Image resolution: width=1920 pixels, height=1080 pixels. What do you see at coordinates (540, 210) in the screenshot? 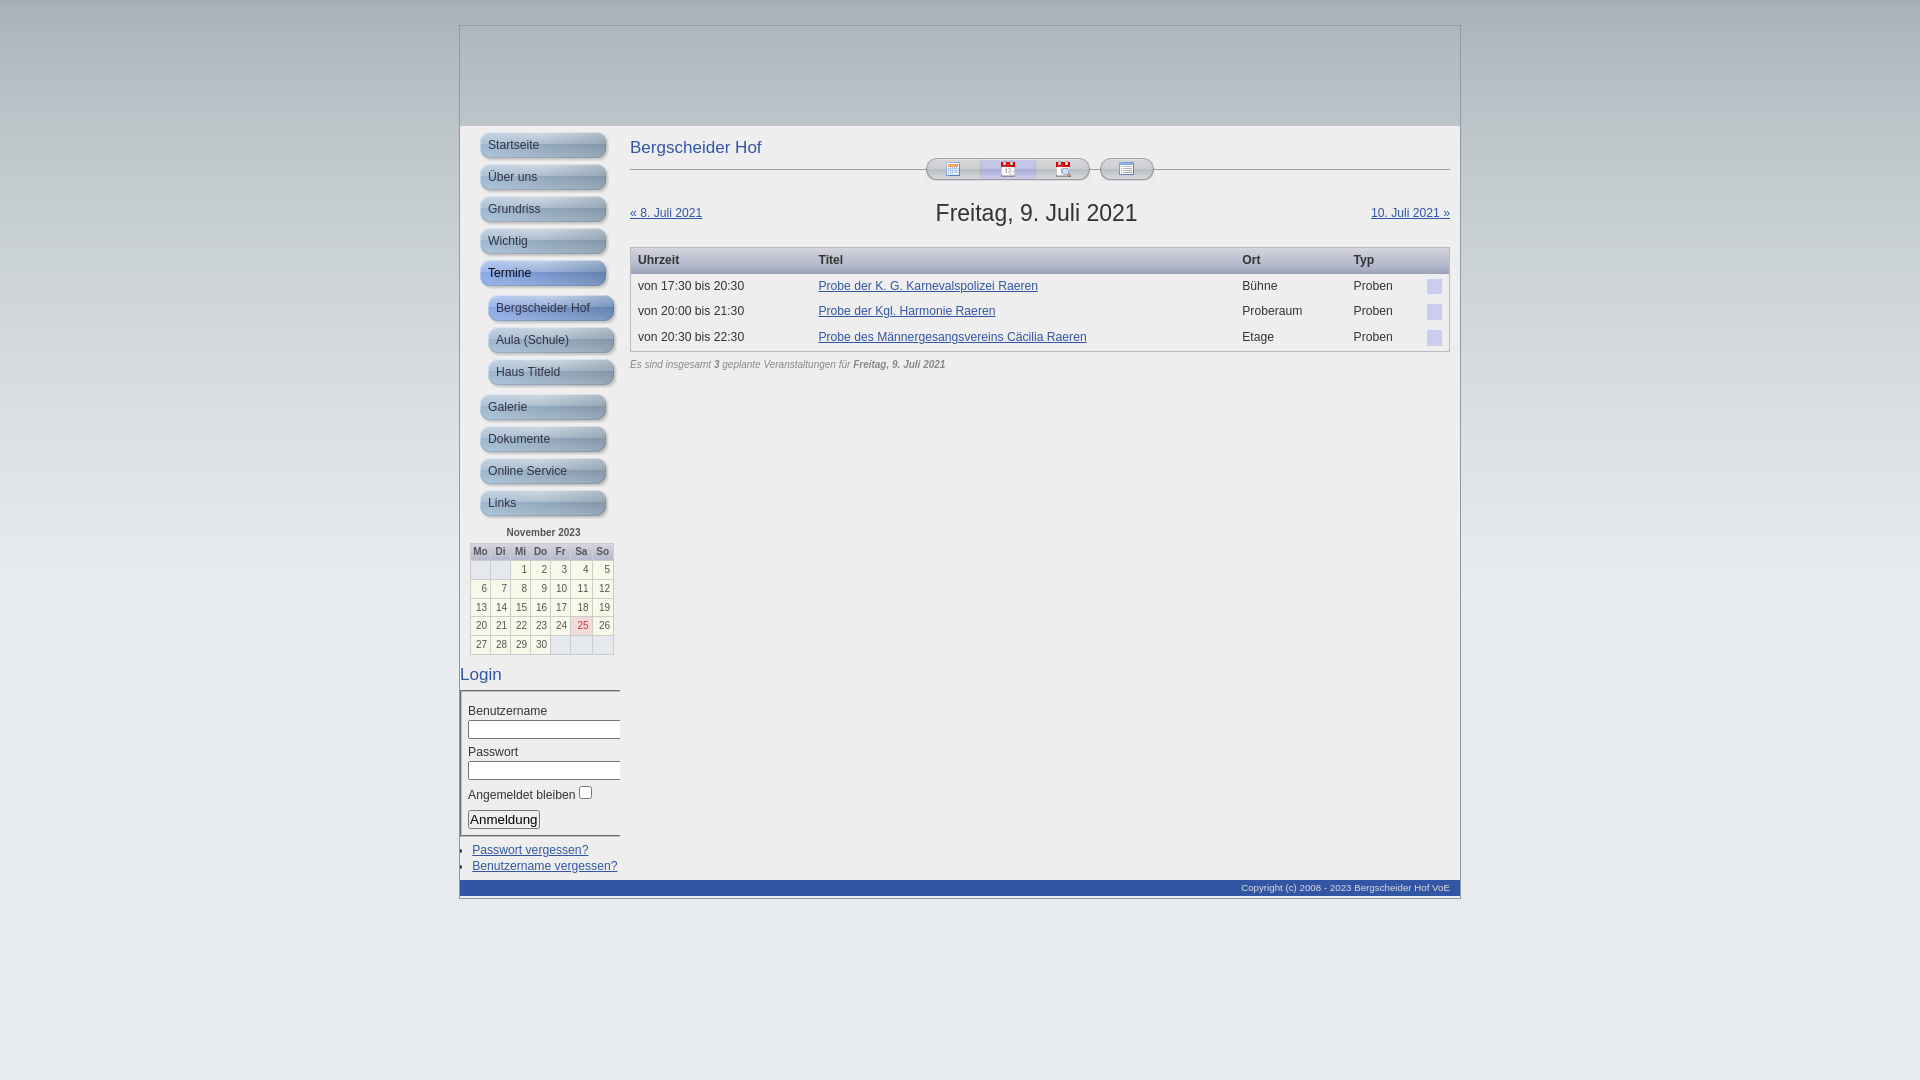
I see `Grundriss` at bounding box center [540, 210].